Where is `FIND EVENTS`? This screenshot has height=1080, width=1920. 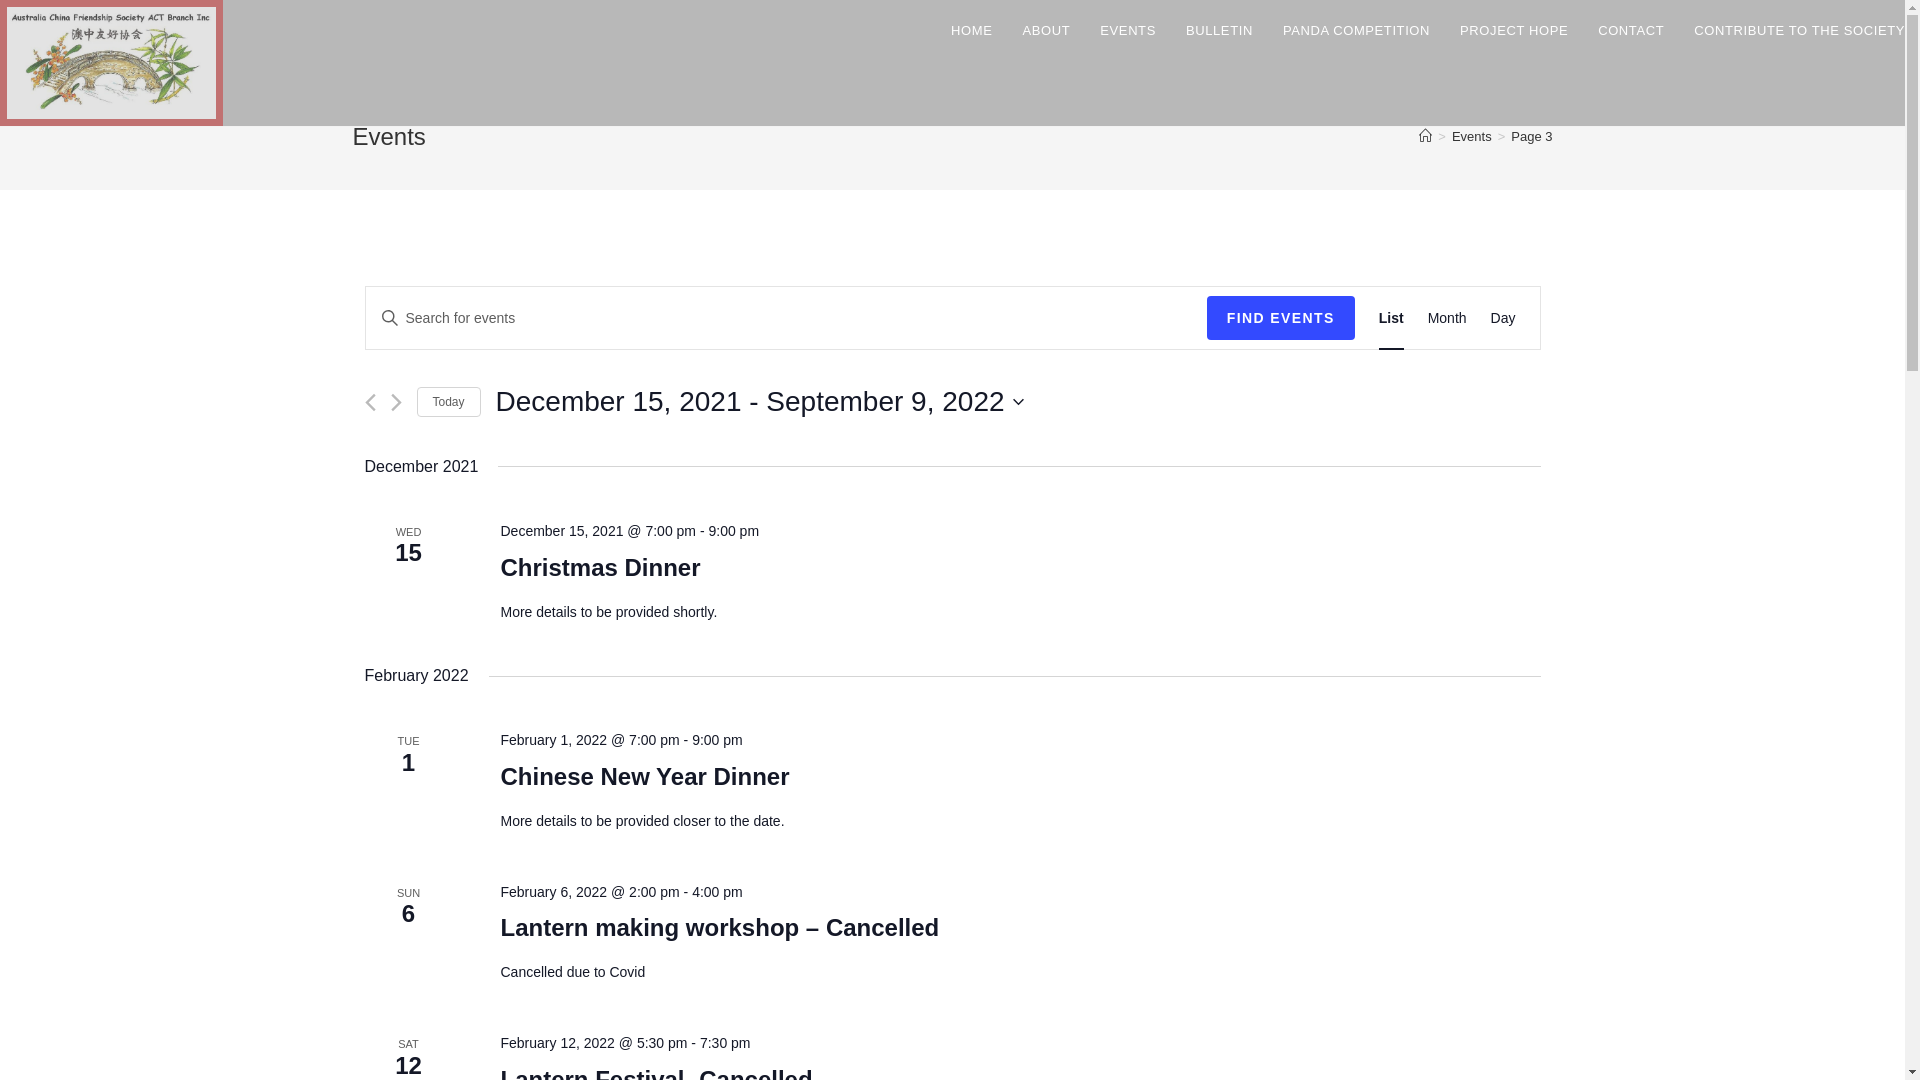
FIND EVENTS is located at coordinates (1281, 318).